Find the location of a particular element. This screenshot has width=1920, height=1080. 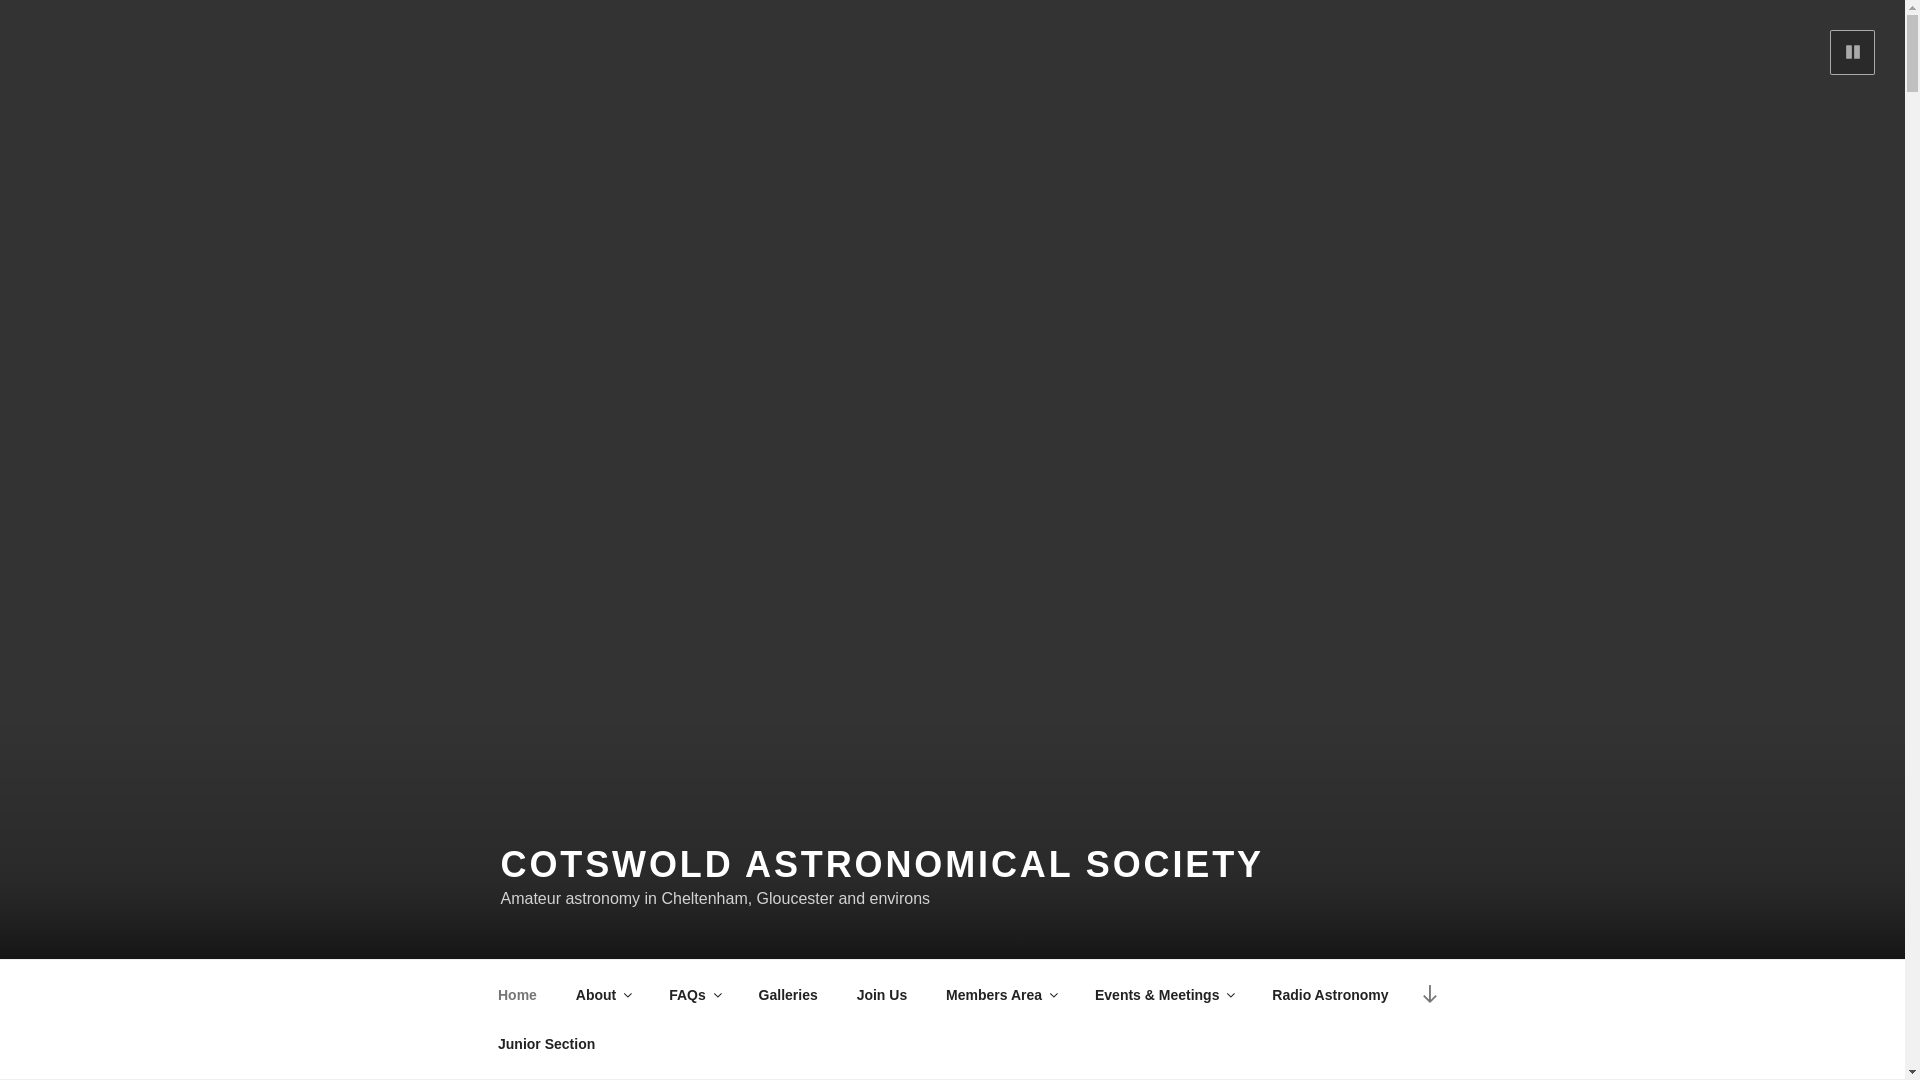

Home is located at coordinates (517, 994).